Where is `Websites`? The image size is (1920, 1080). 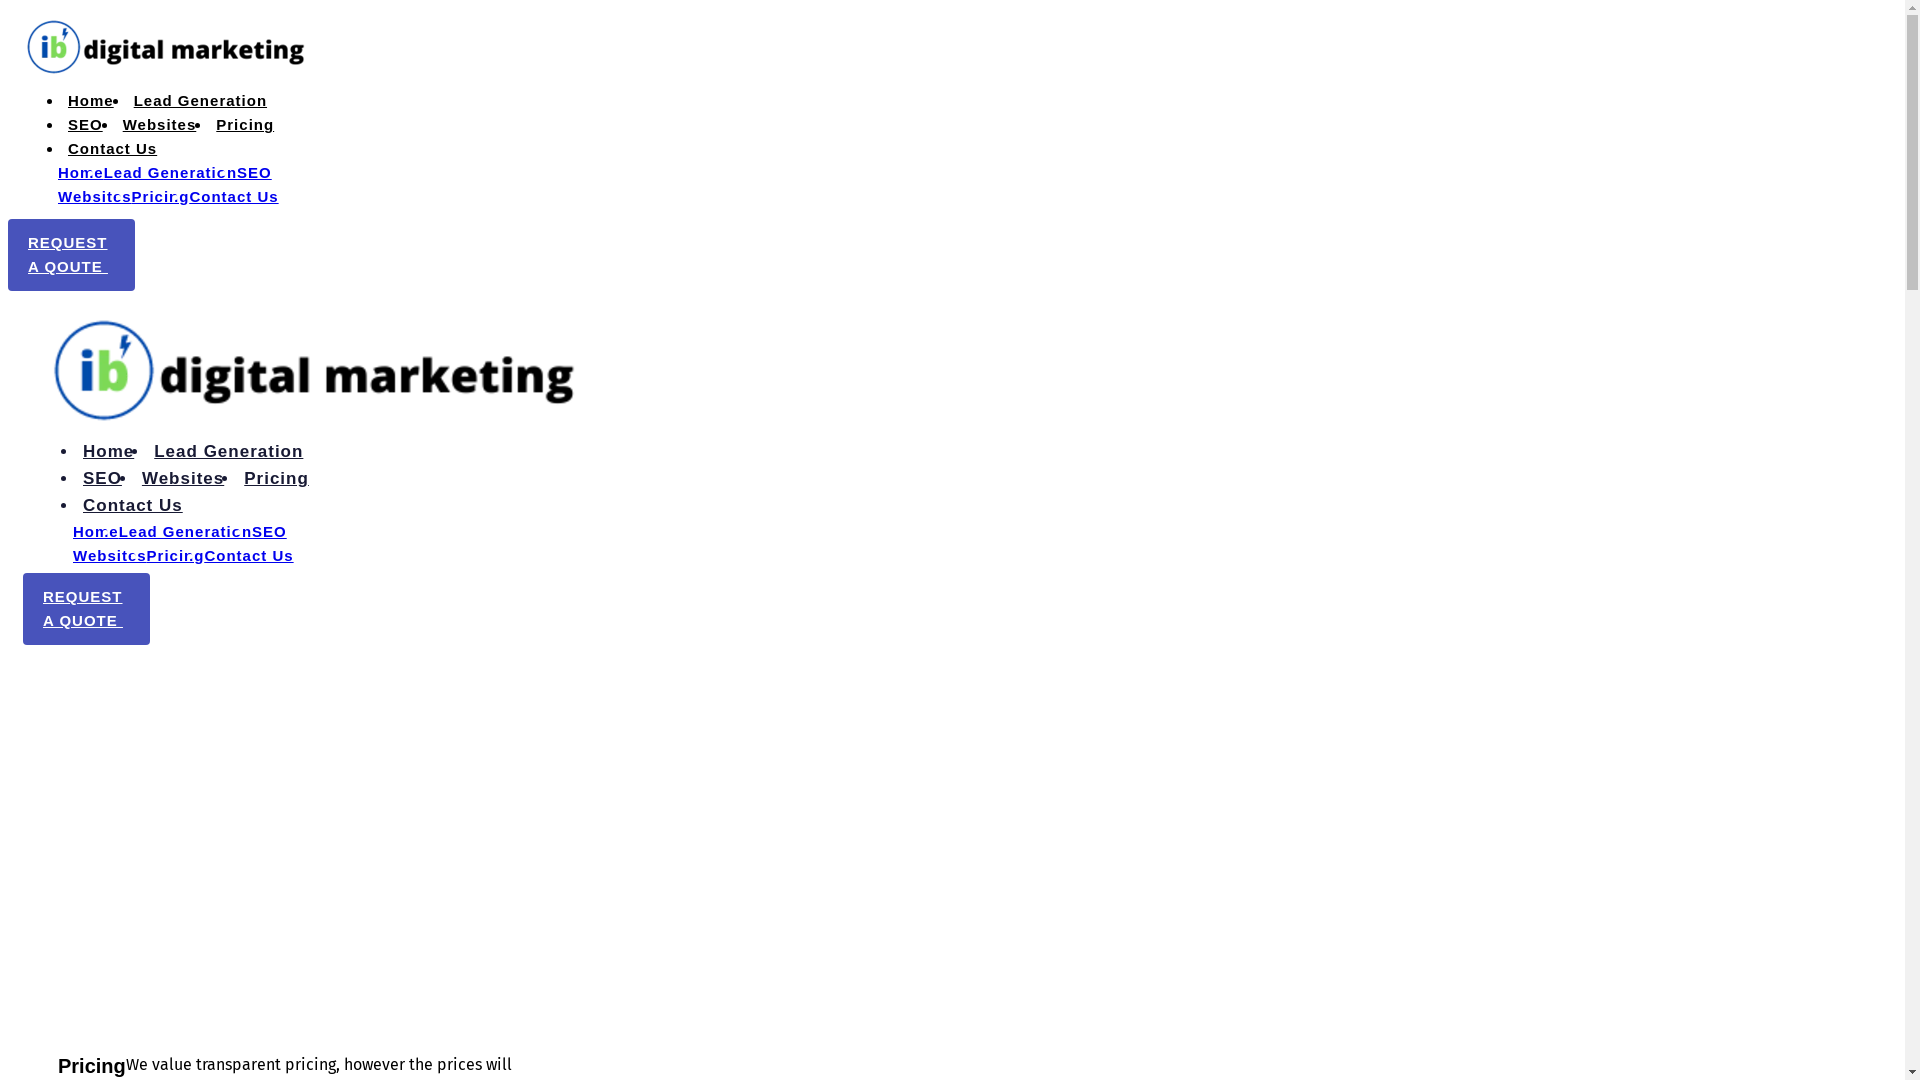 Websites is located at coordinates (95, 196).